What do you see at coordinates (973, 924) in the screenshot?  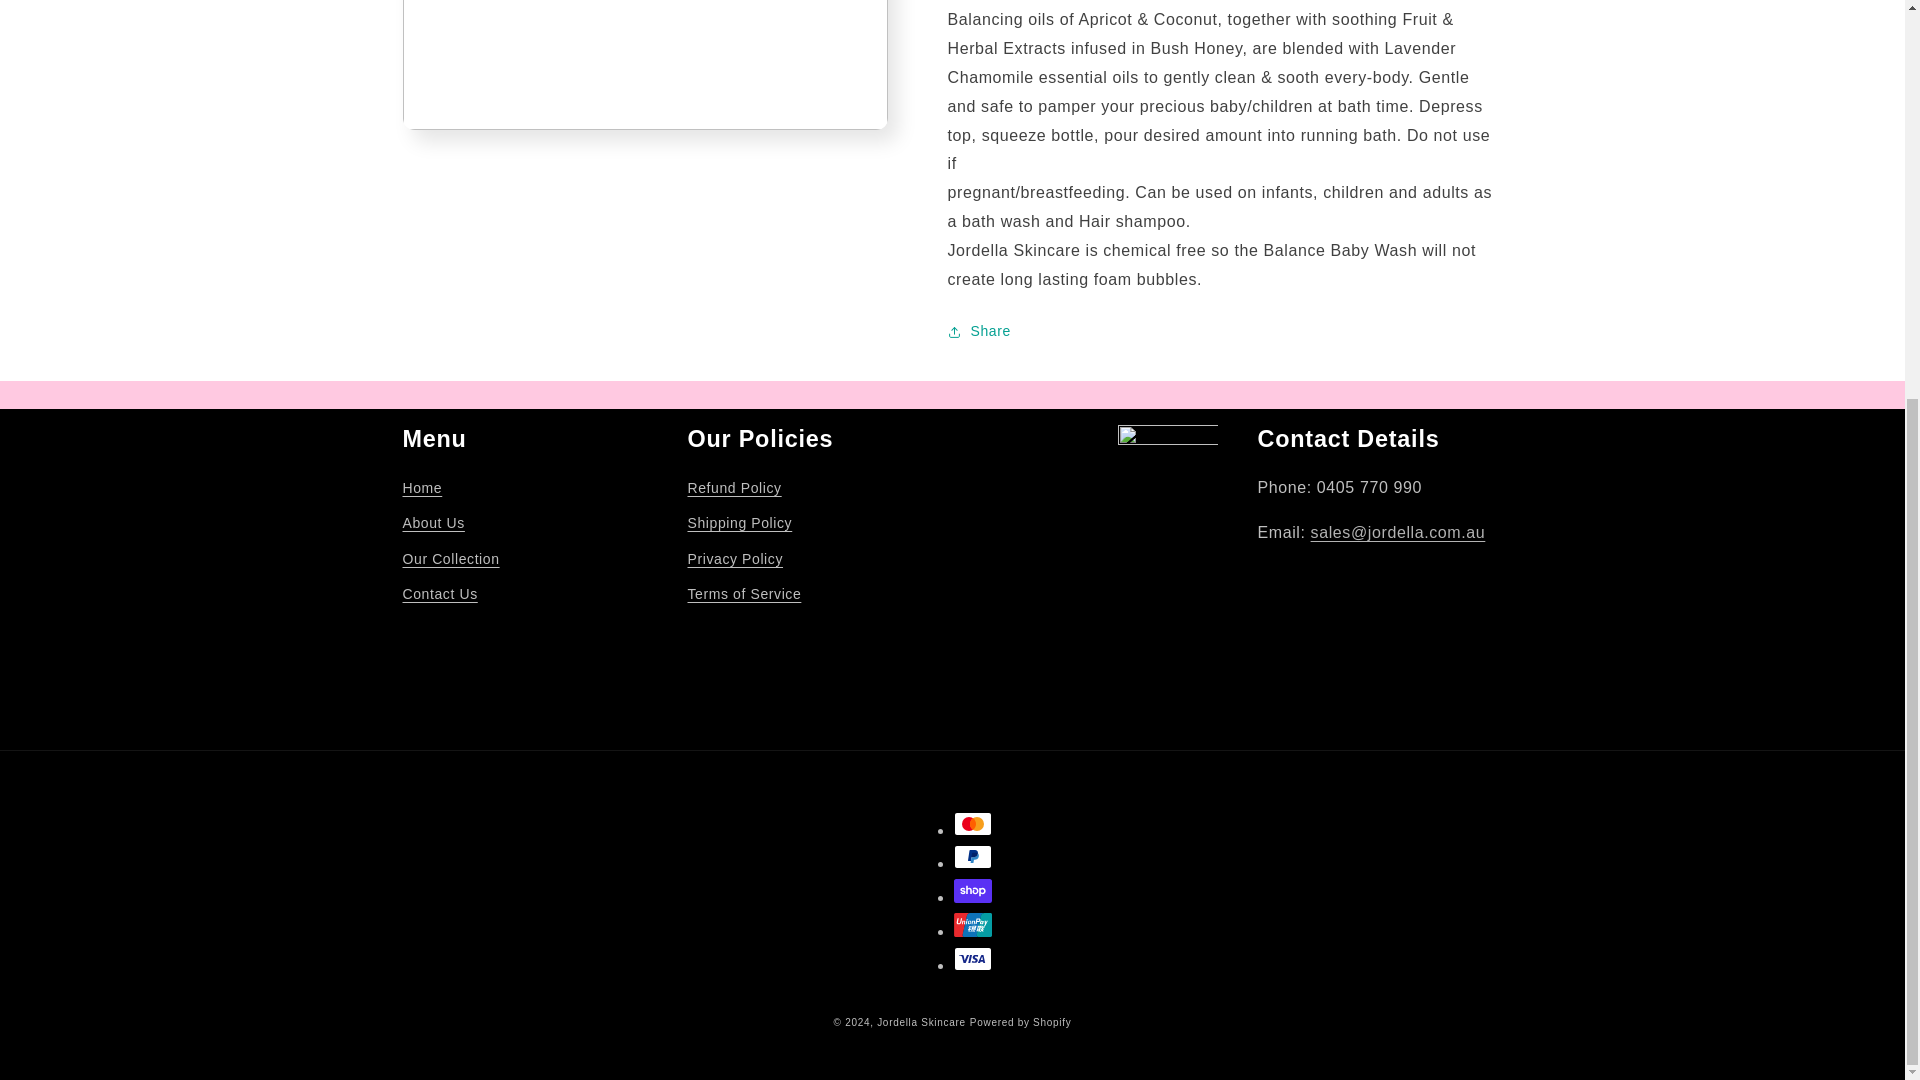 I see `Union Pay` at bounding box center [973, 924].